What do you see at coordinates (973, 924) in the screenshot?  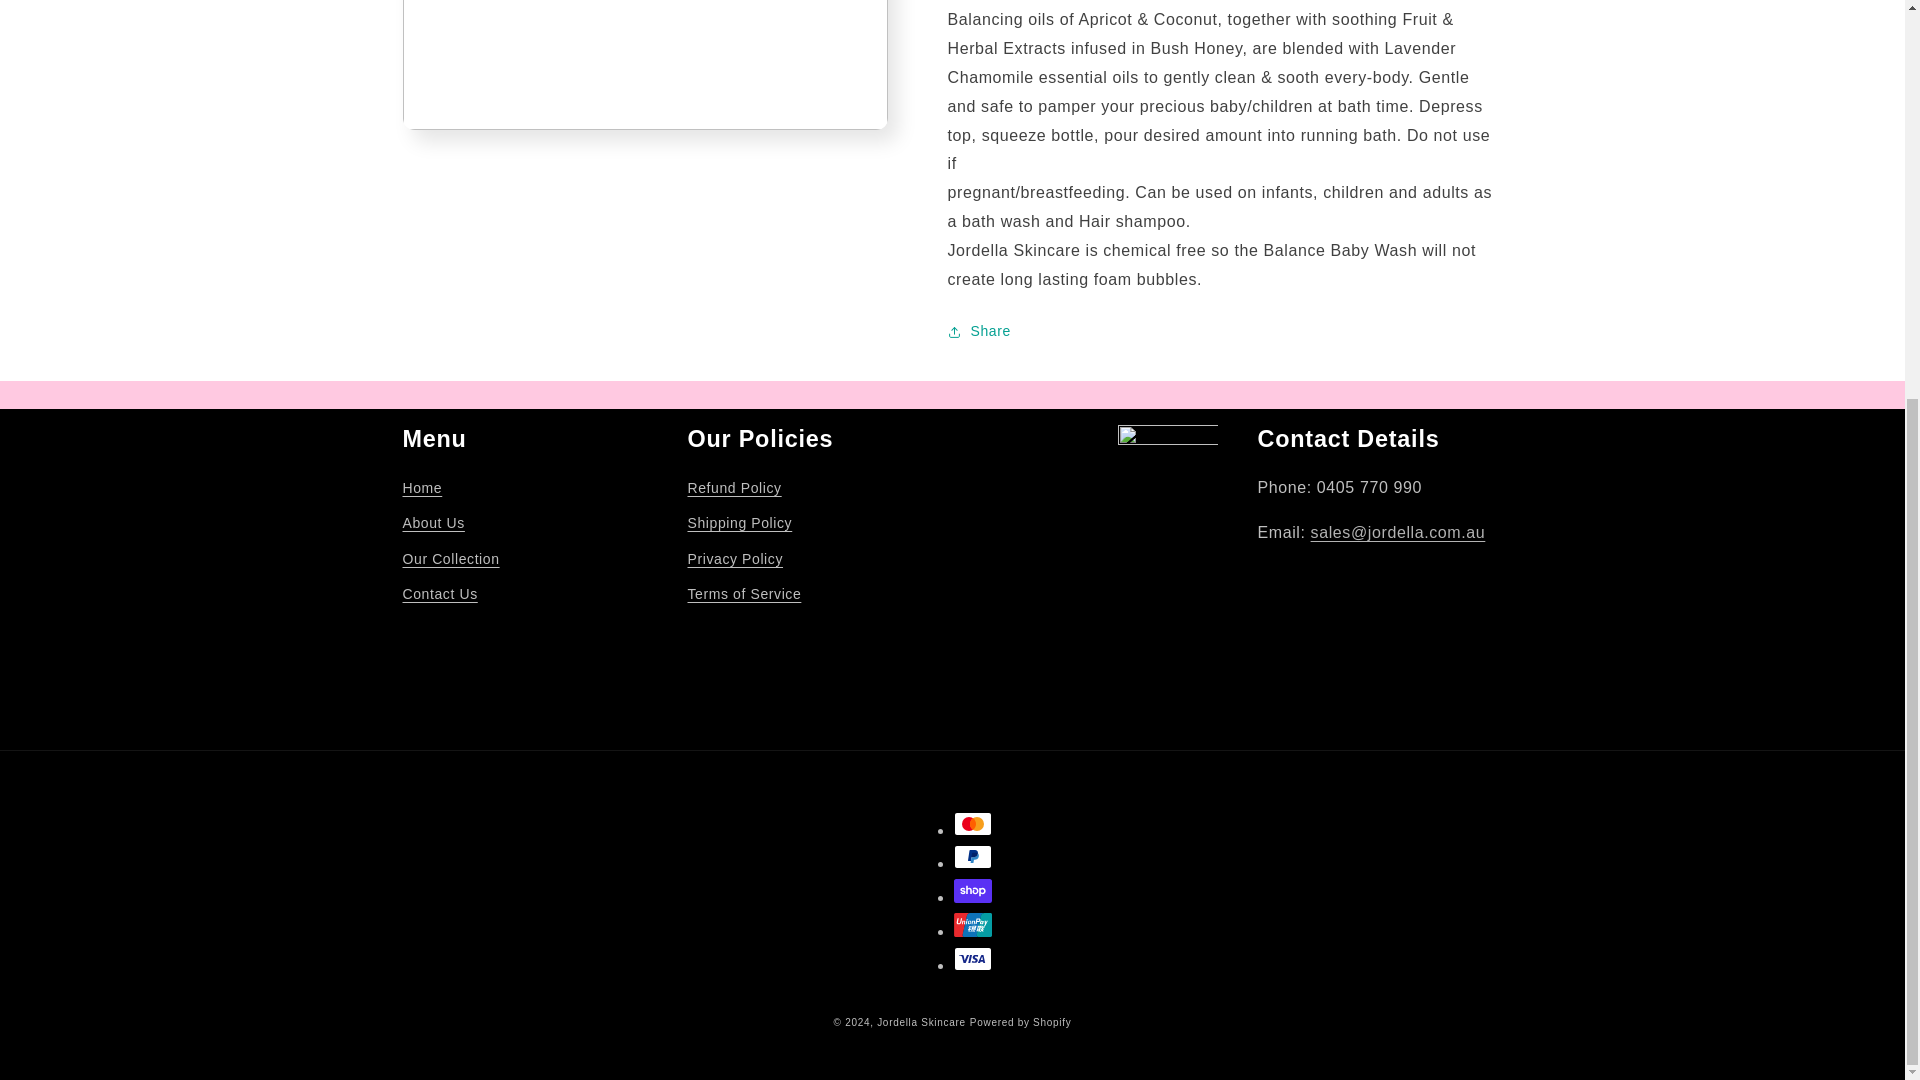 I see `Union Pay` at bounding box center [973, 924].